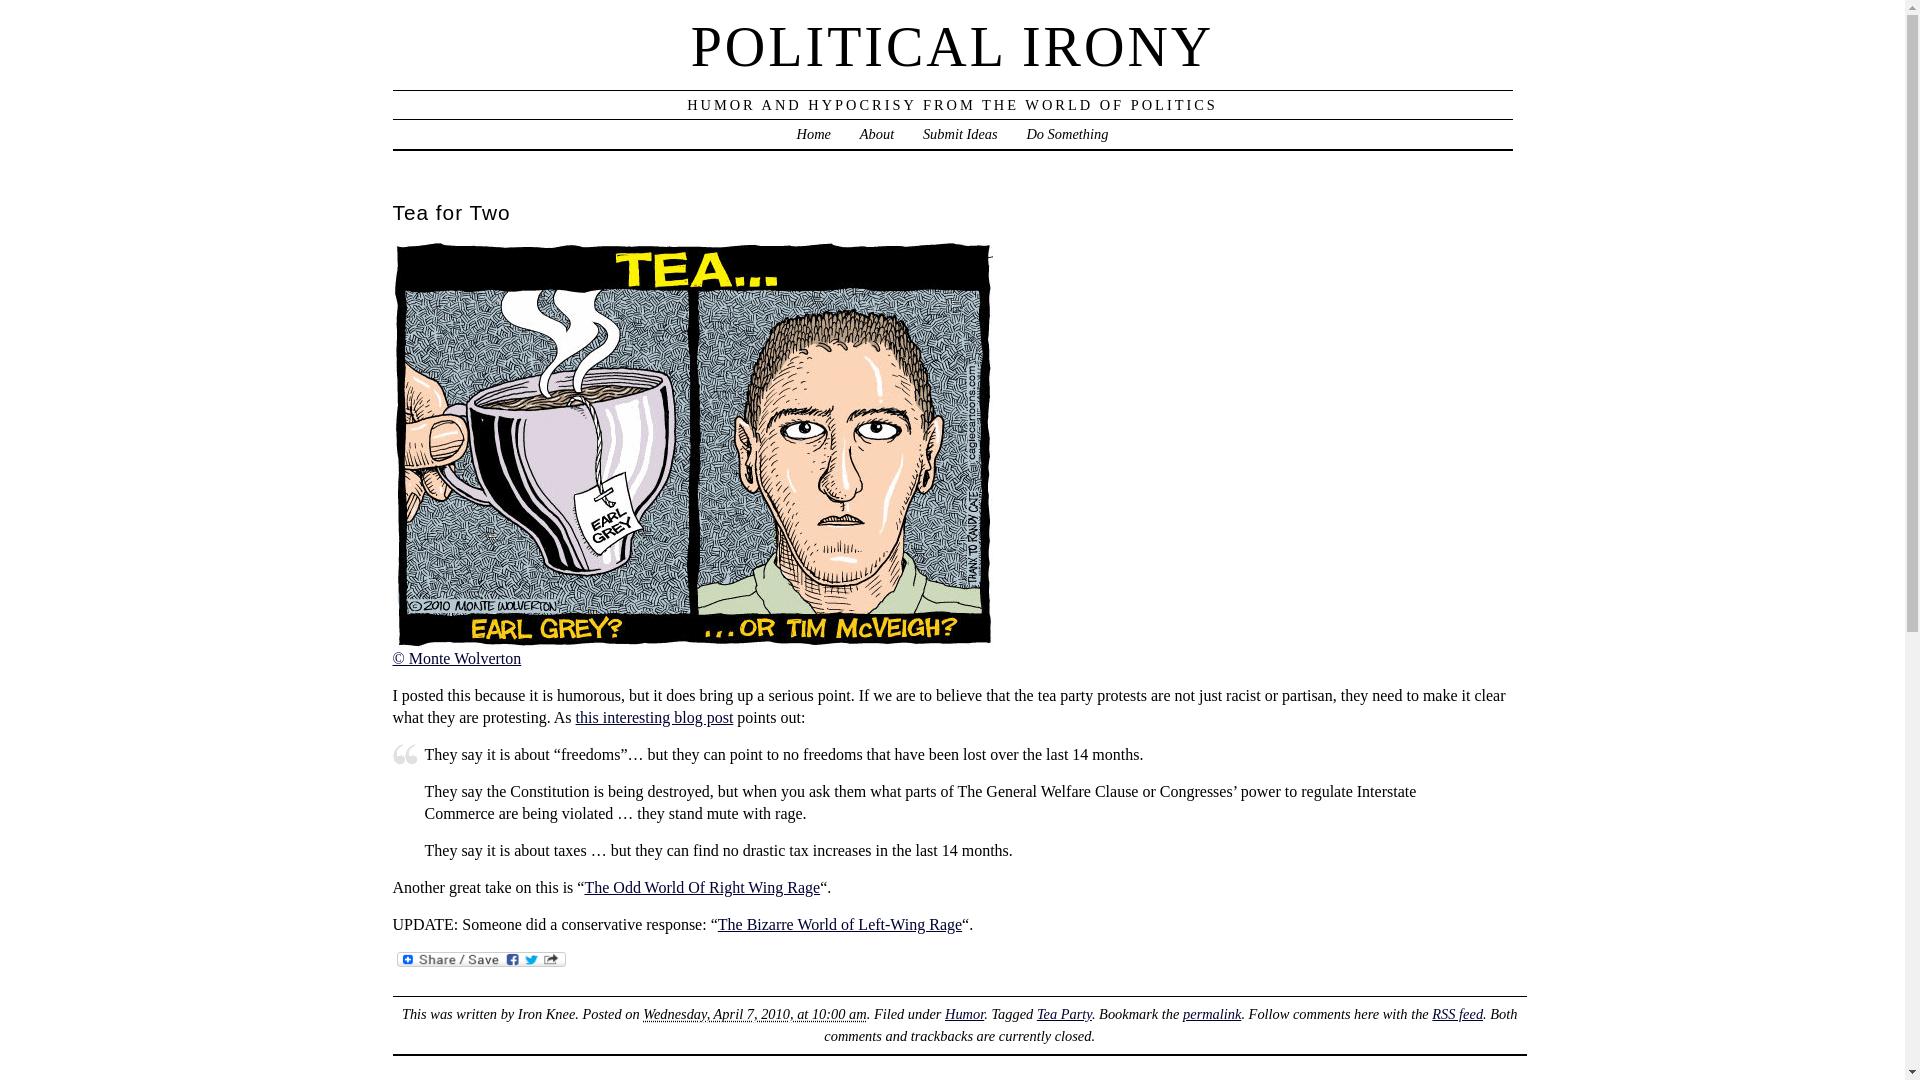 The height and width of the screenshot is (1080, 1920). Describe the element at coordinates (964, 1013) in the screenshot. I see `Humor` at that location.